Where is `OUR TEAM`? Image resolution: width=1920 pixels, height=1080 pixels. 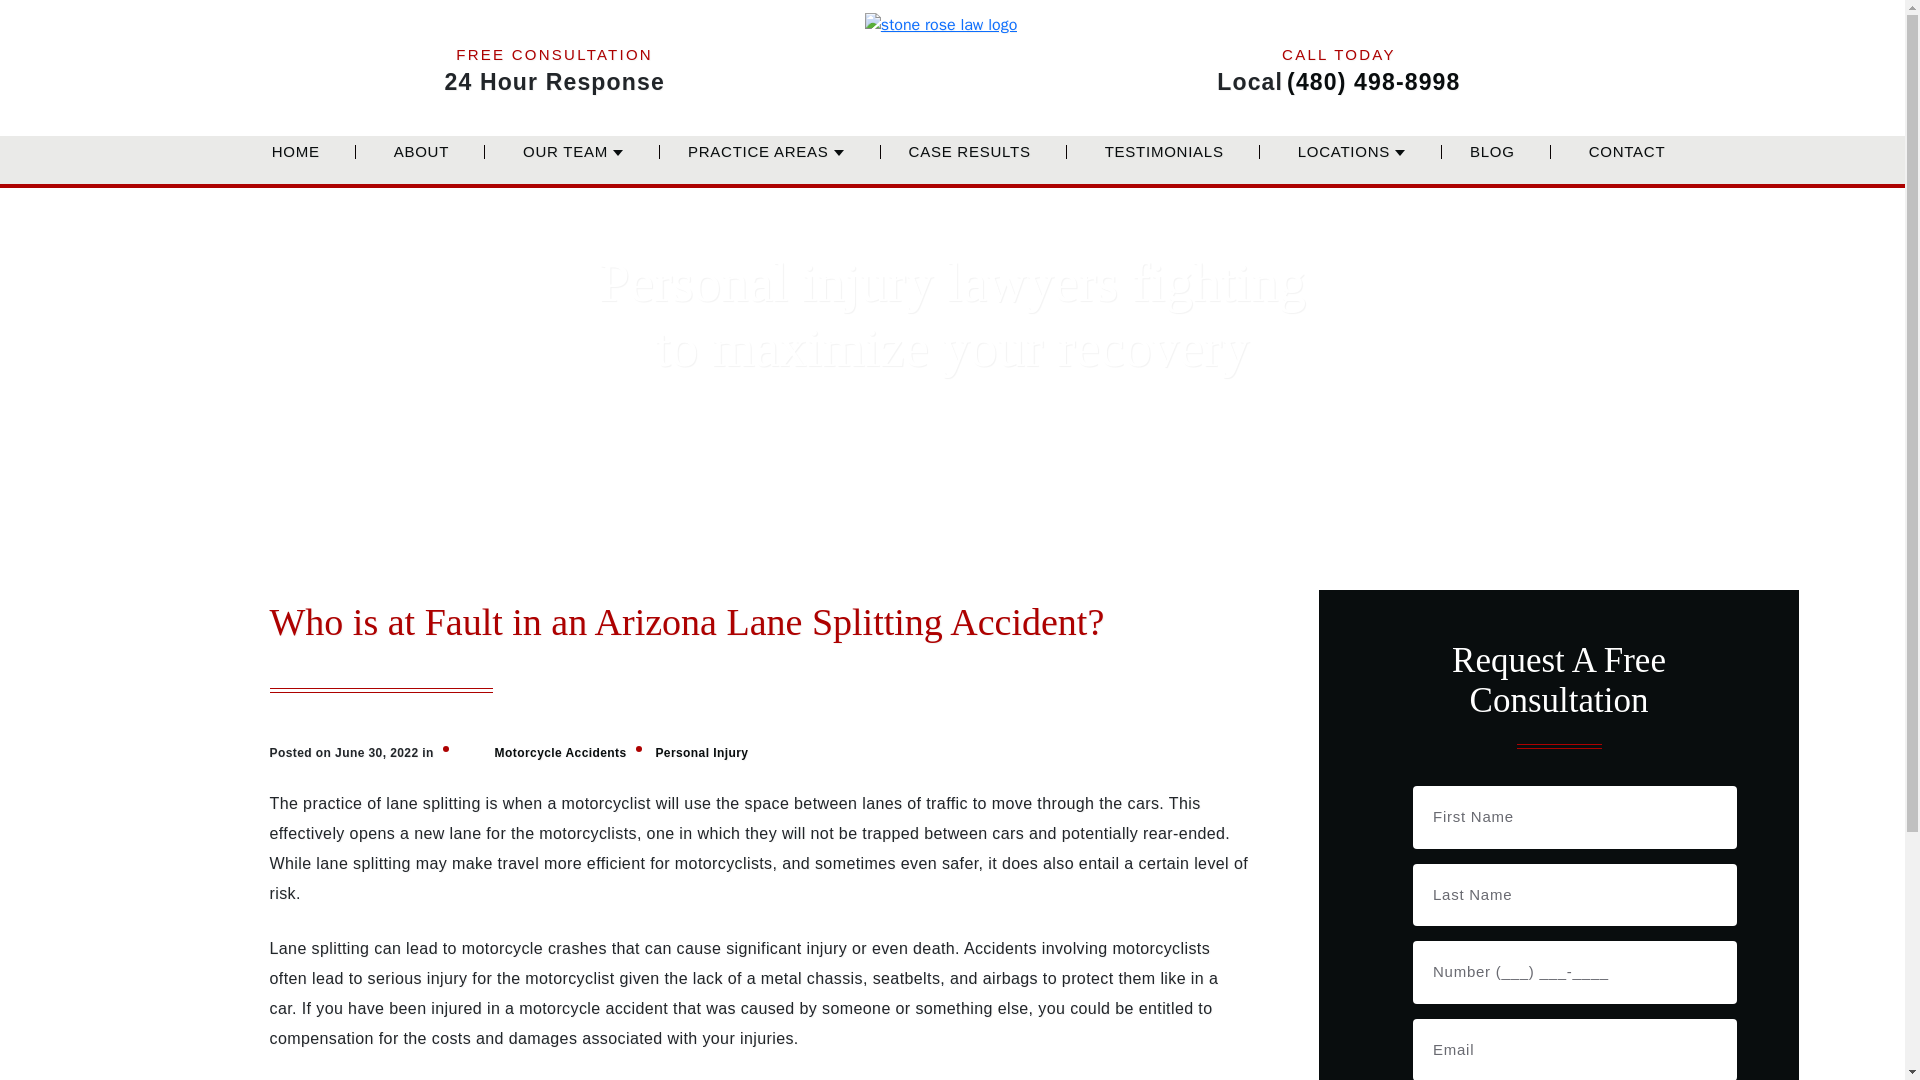 OUR TEAM is located at coordinates (565, 163).